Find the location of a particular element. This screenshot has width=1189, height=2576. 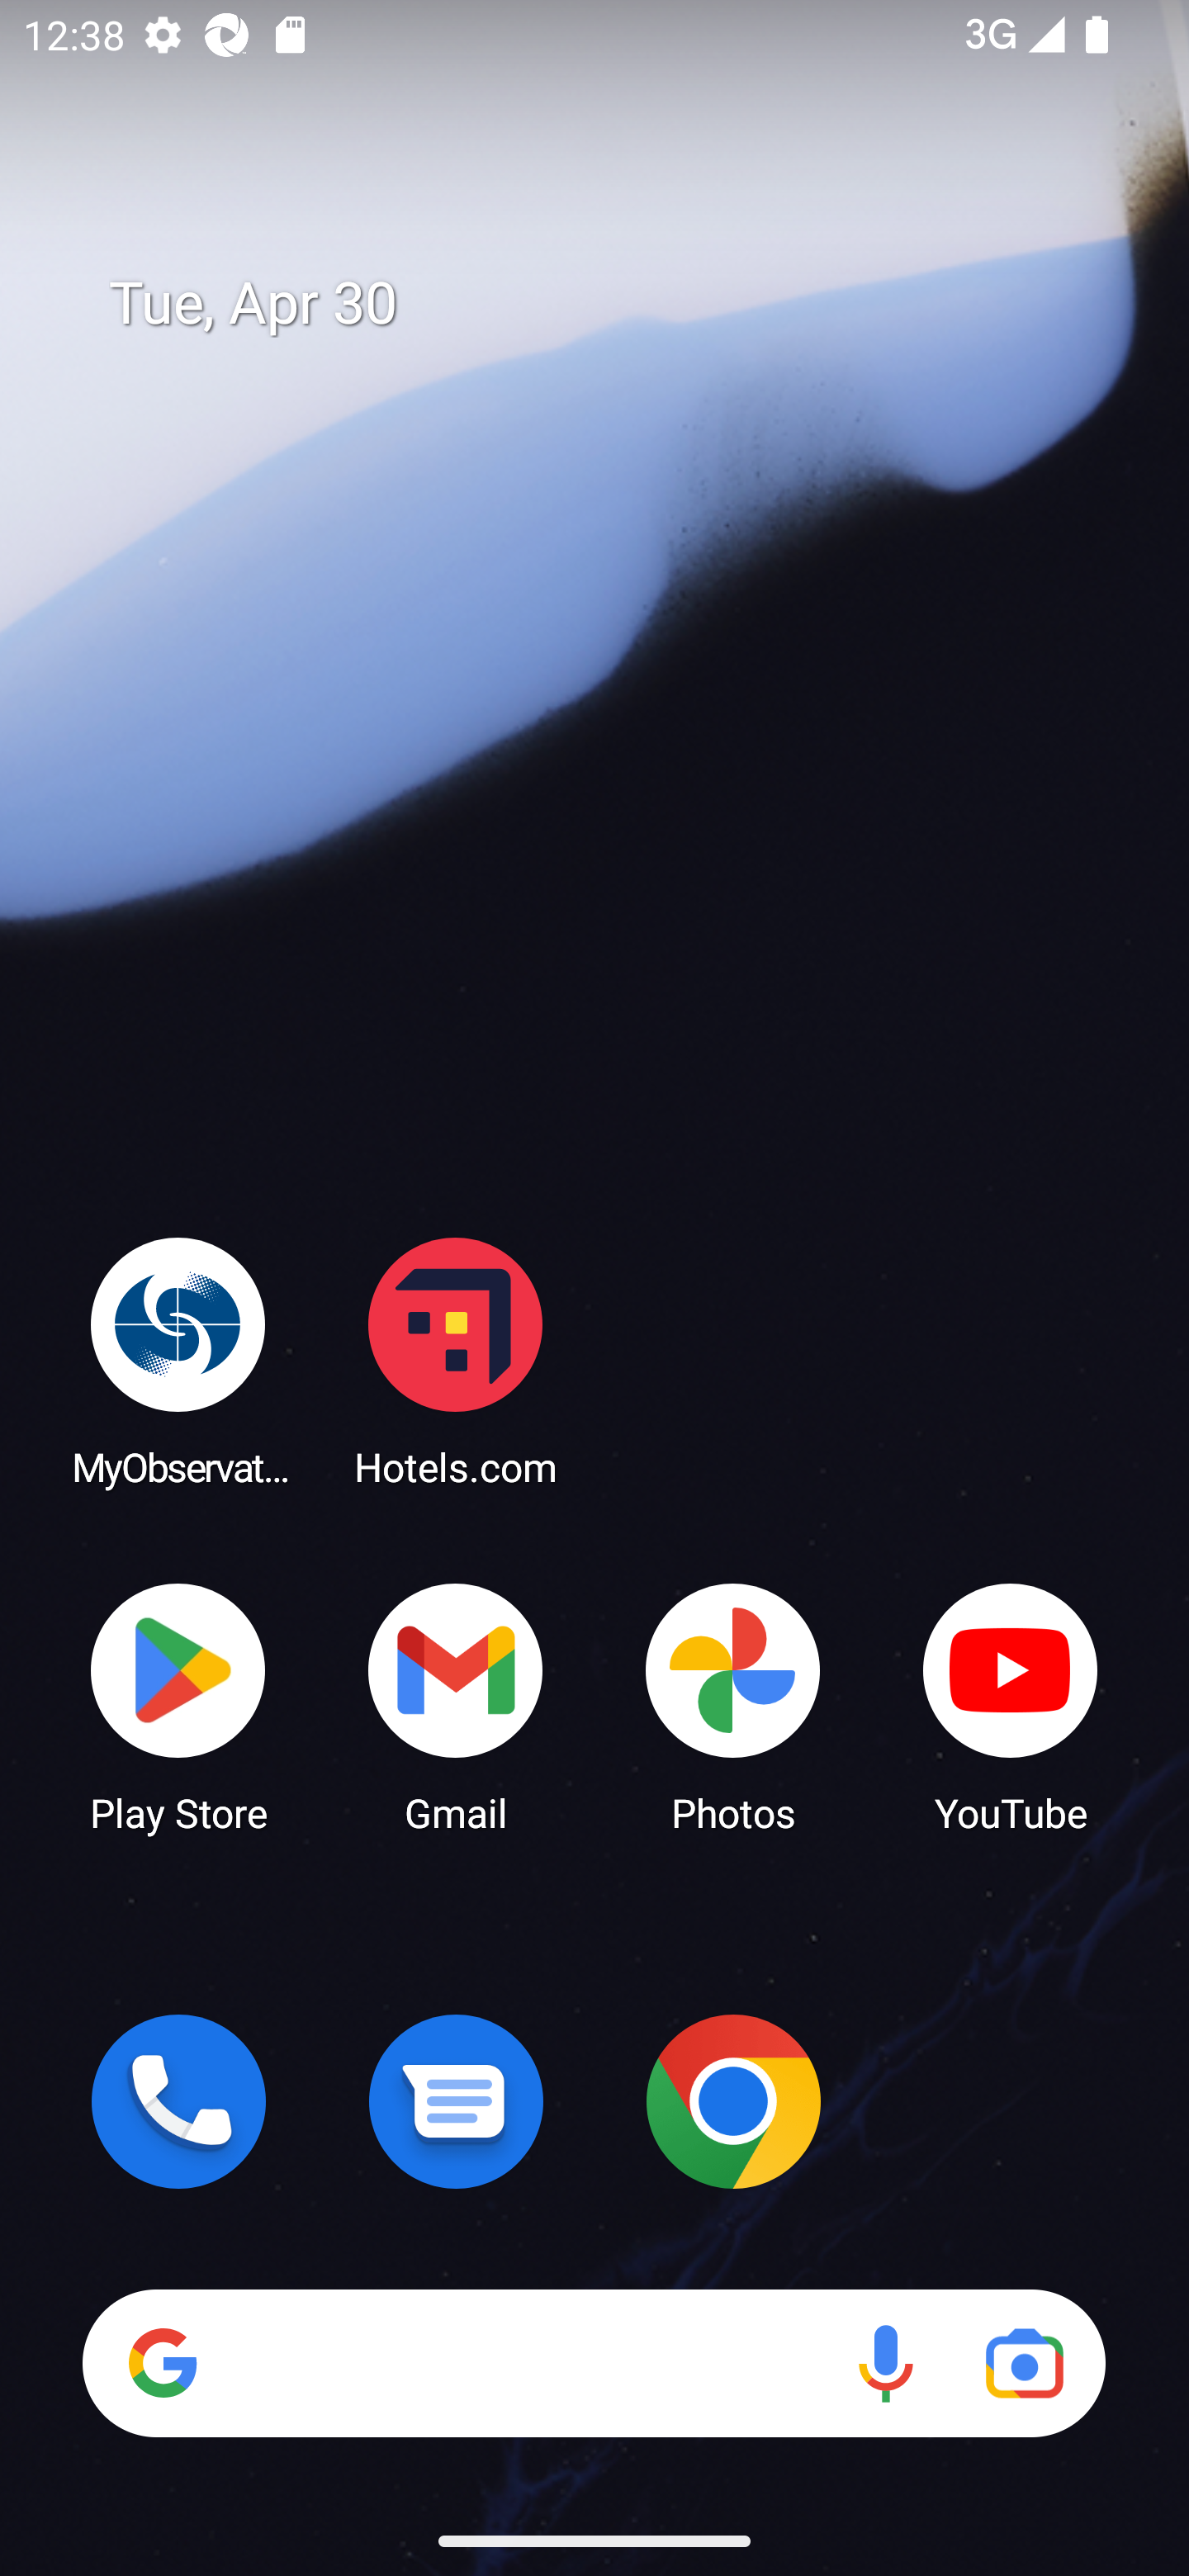

Voice search is located at coordinates (885, 2363).